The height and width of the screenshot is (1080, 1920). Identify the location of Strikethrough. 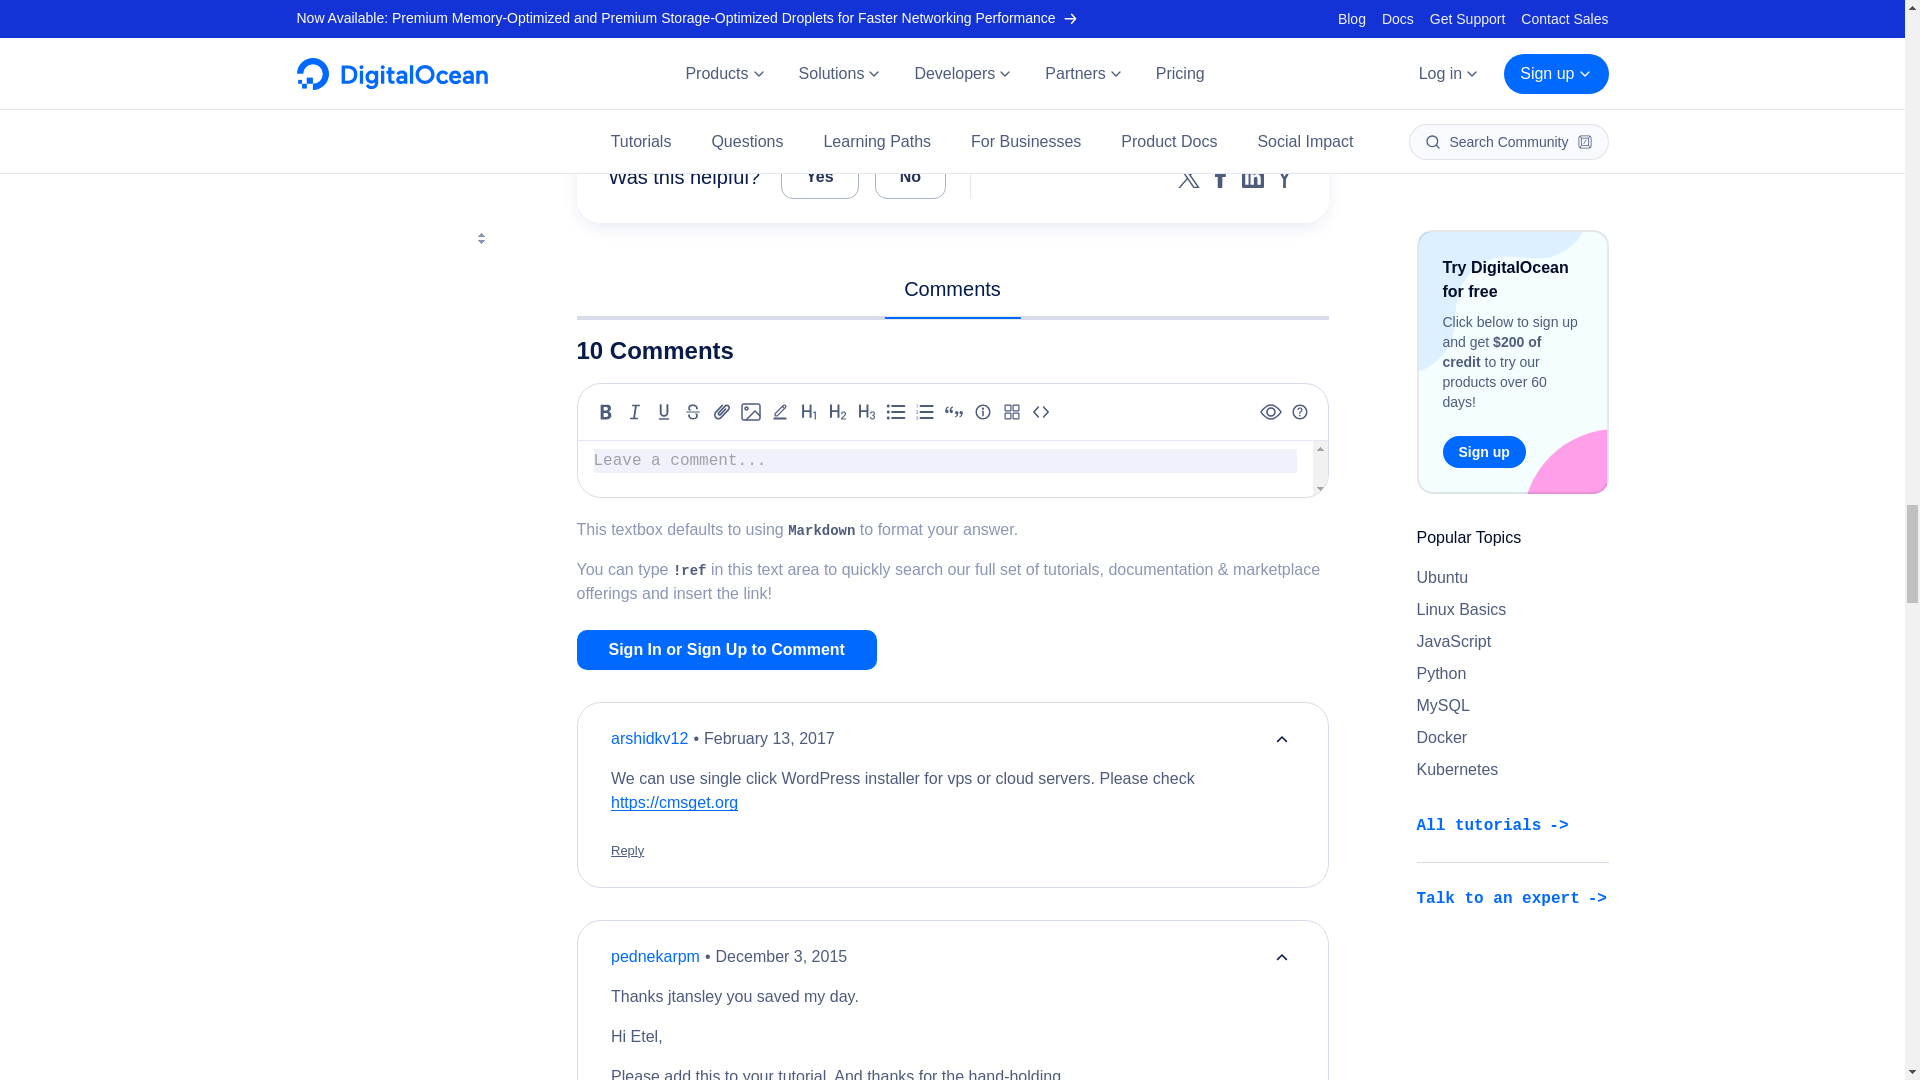
(692, 412).